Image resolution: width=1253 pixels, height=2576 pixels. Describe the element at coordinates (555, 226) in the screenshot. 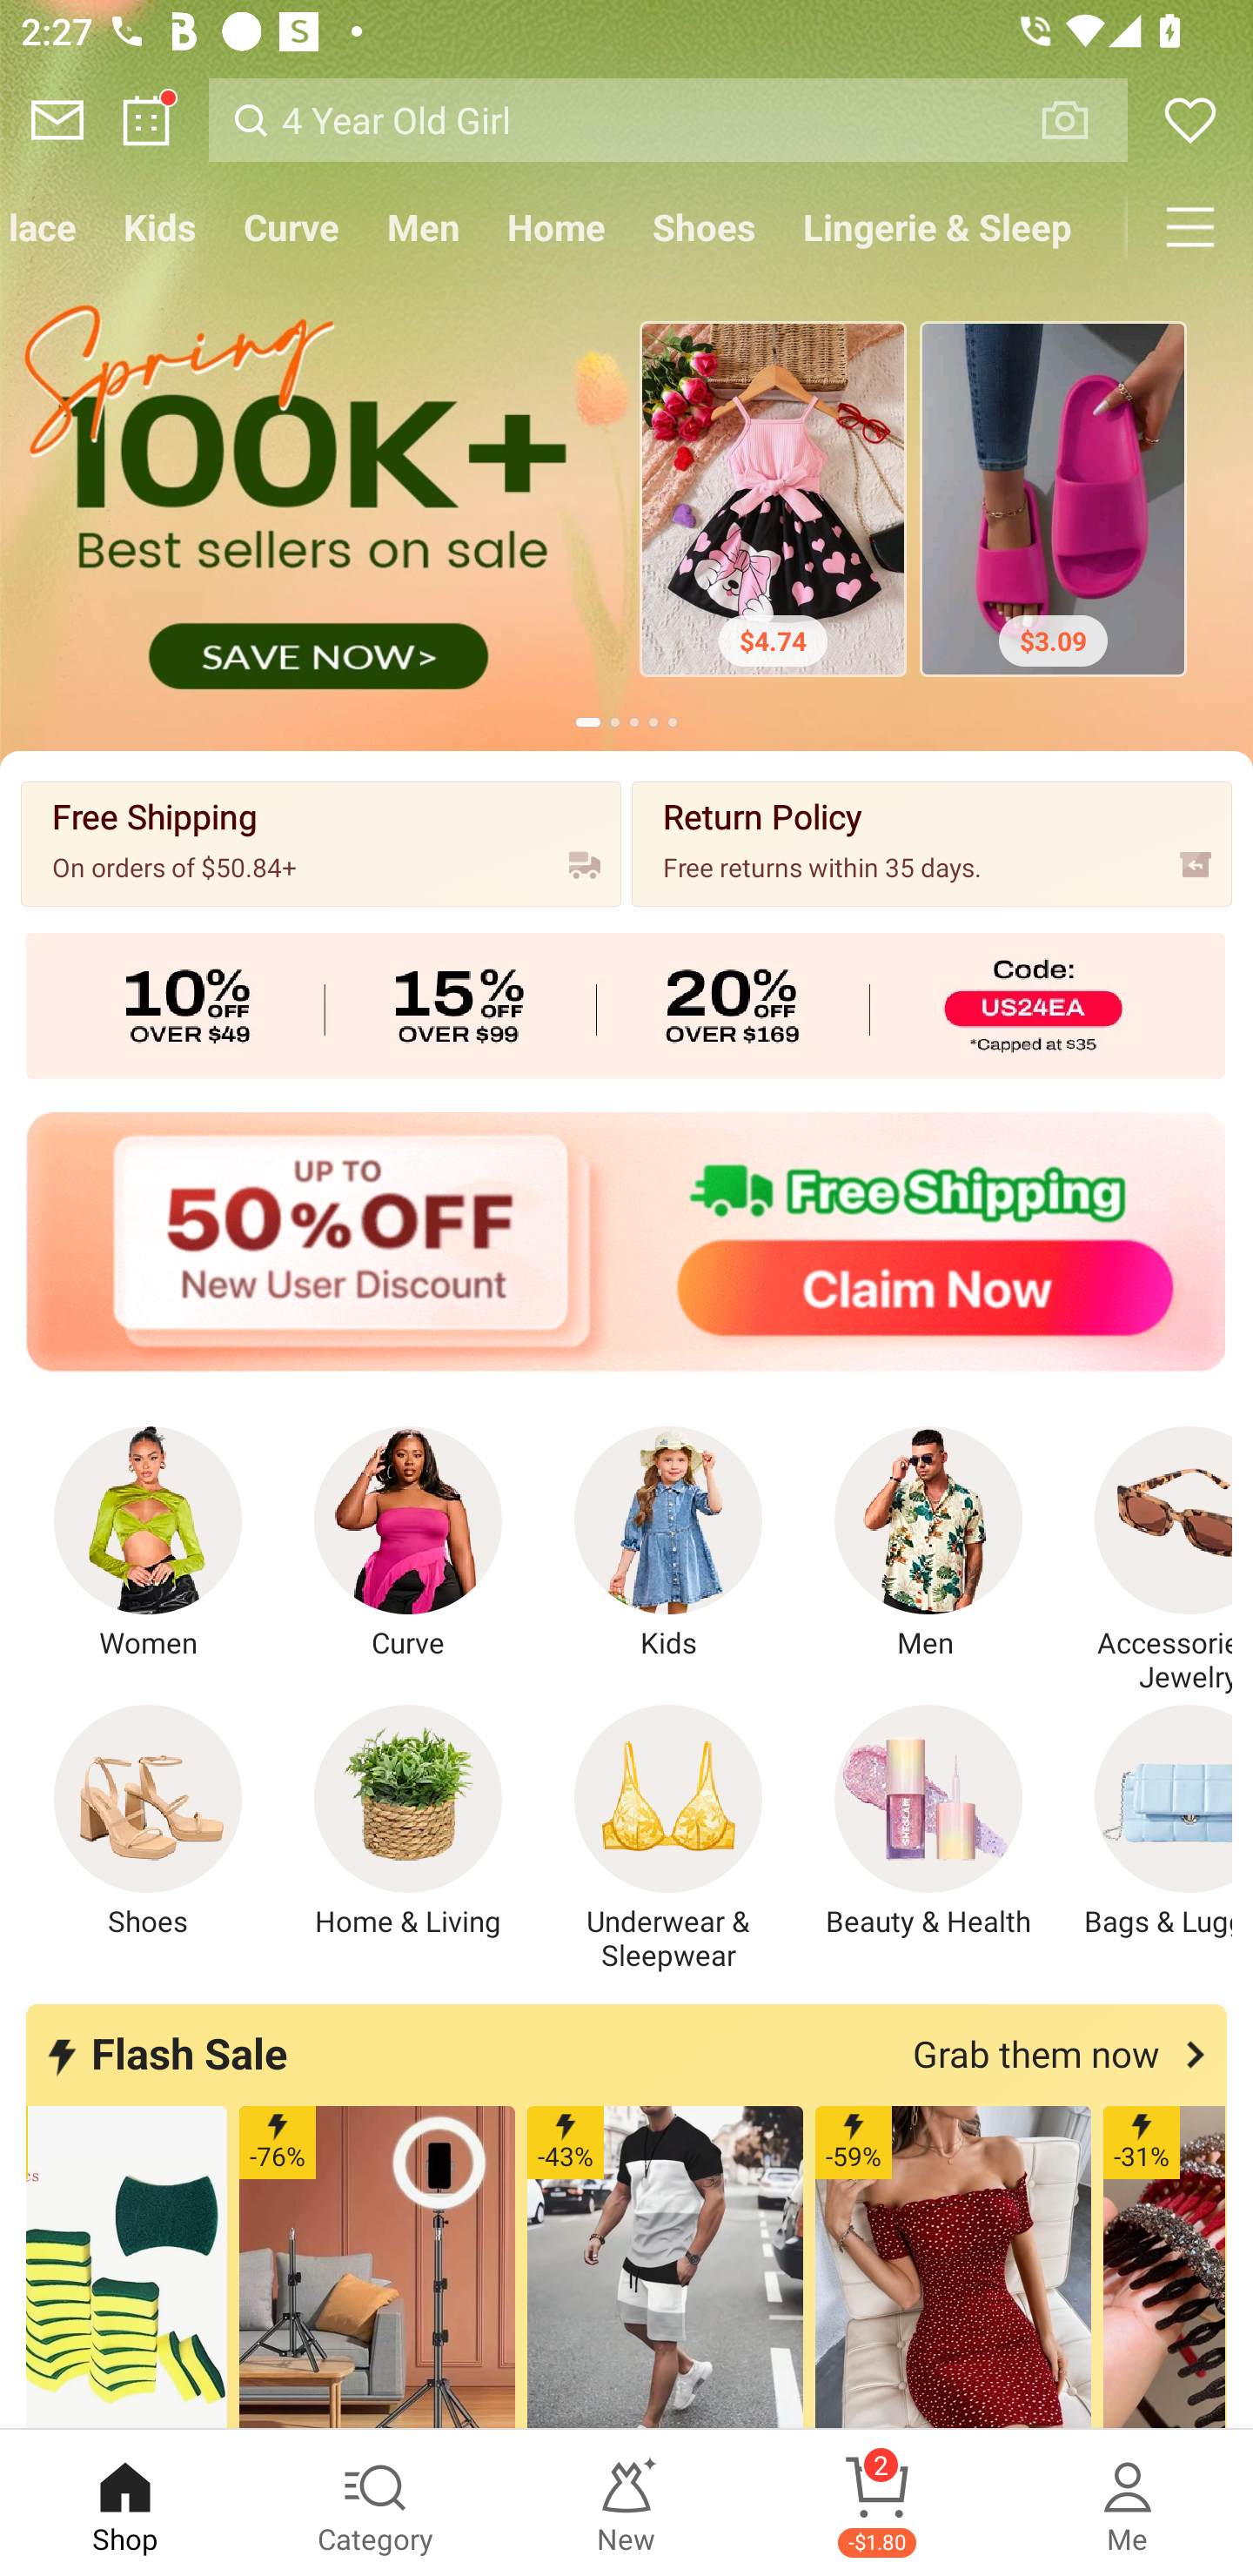

I see `Home` at that location.